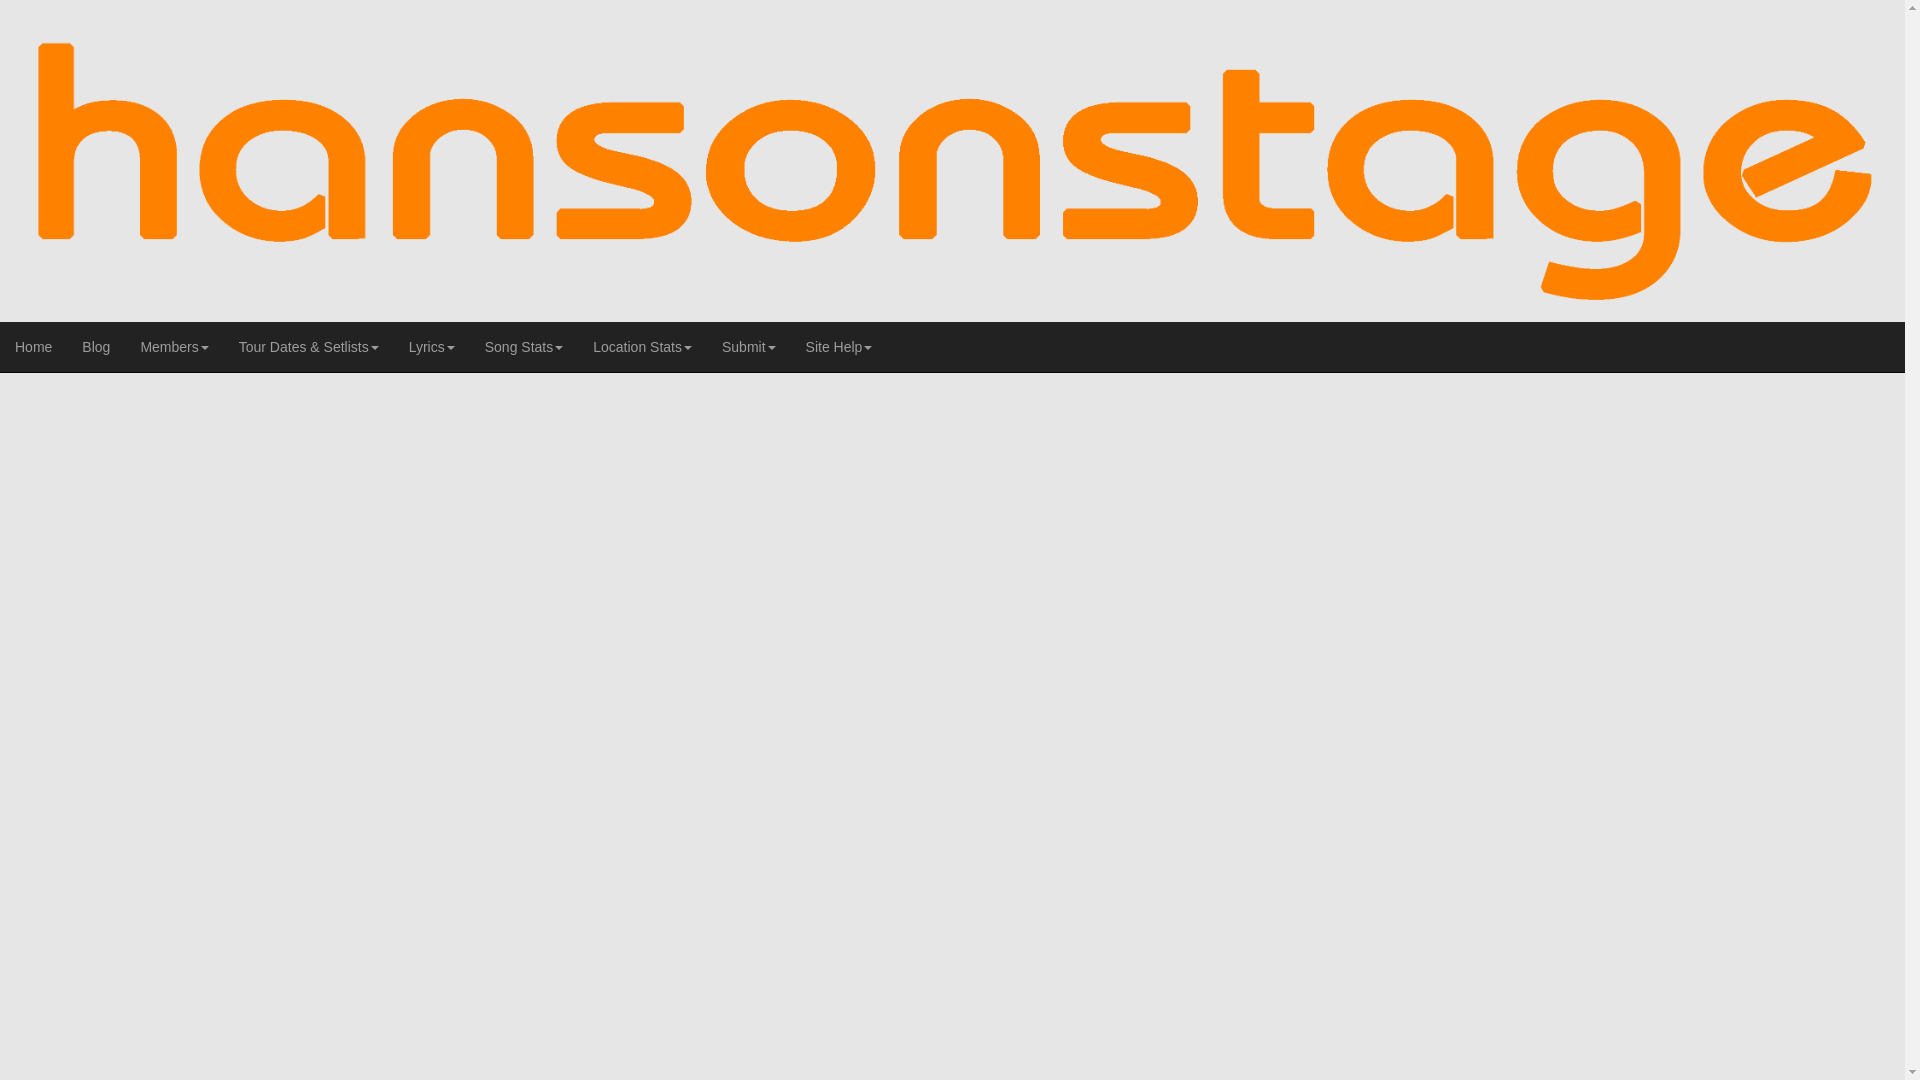 The height and width of the screenshot is (1080, 1920). What do you see at coordinates (34, 346) in the screenshot?
I see `Home` at bounding box center [34, 346].